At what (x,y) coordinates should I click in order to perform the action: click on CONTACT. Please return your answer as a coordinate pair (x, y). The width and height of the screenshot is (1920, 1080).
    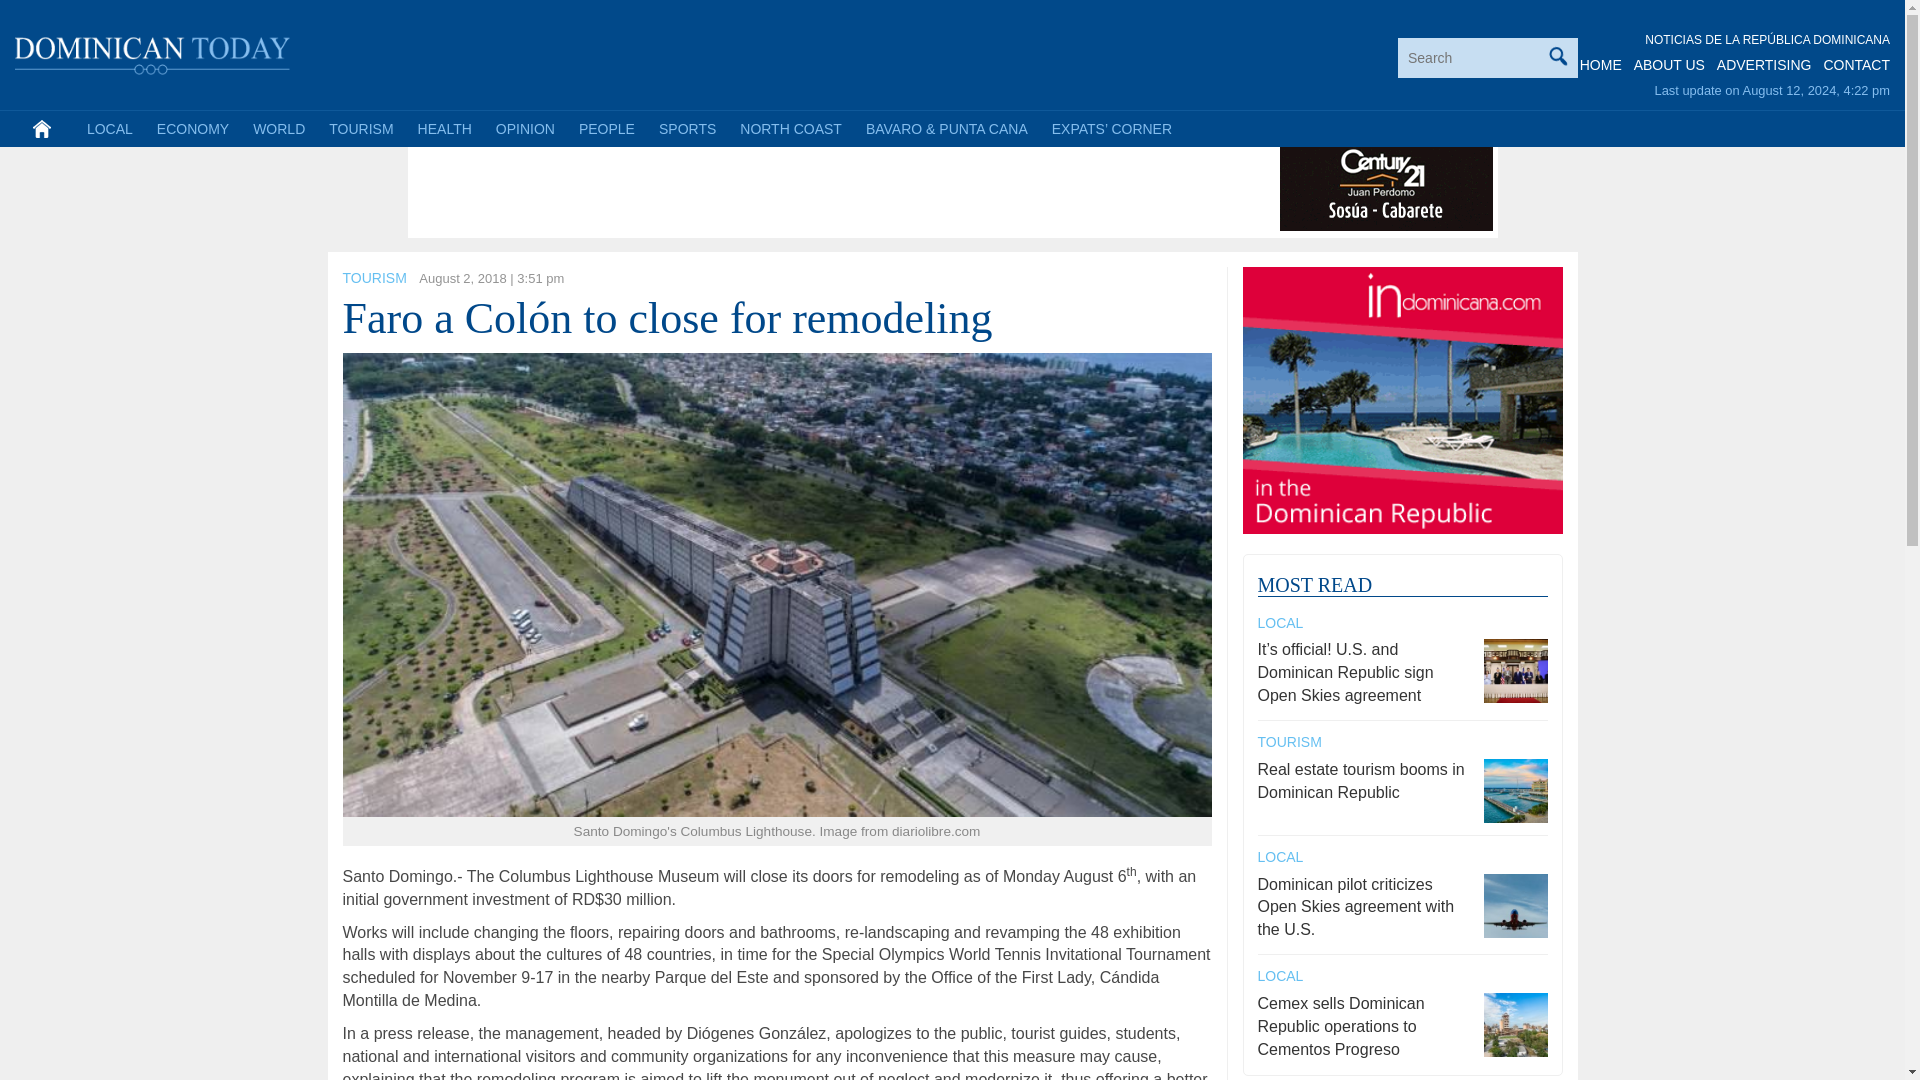
    Looking at the image, I should click on (1856, 65).